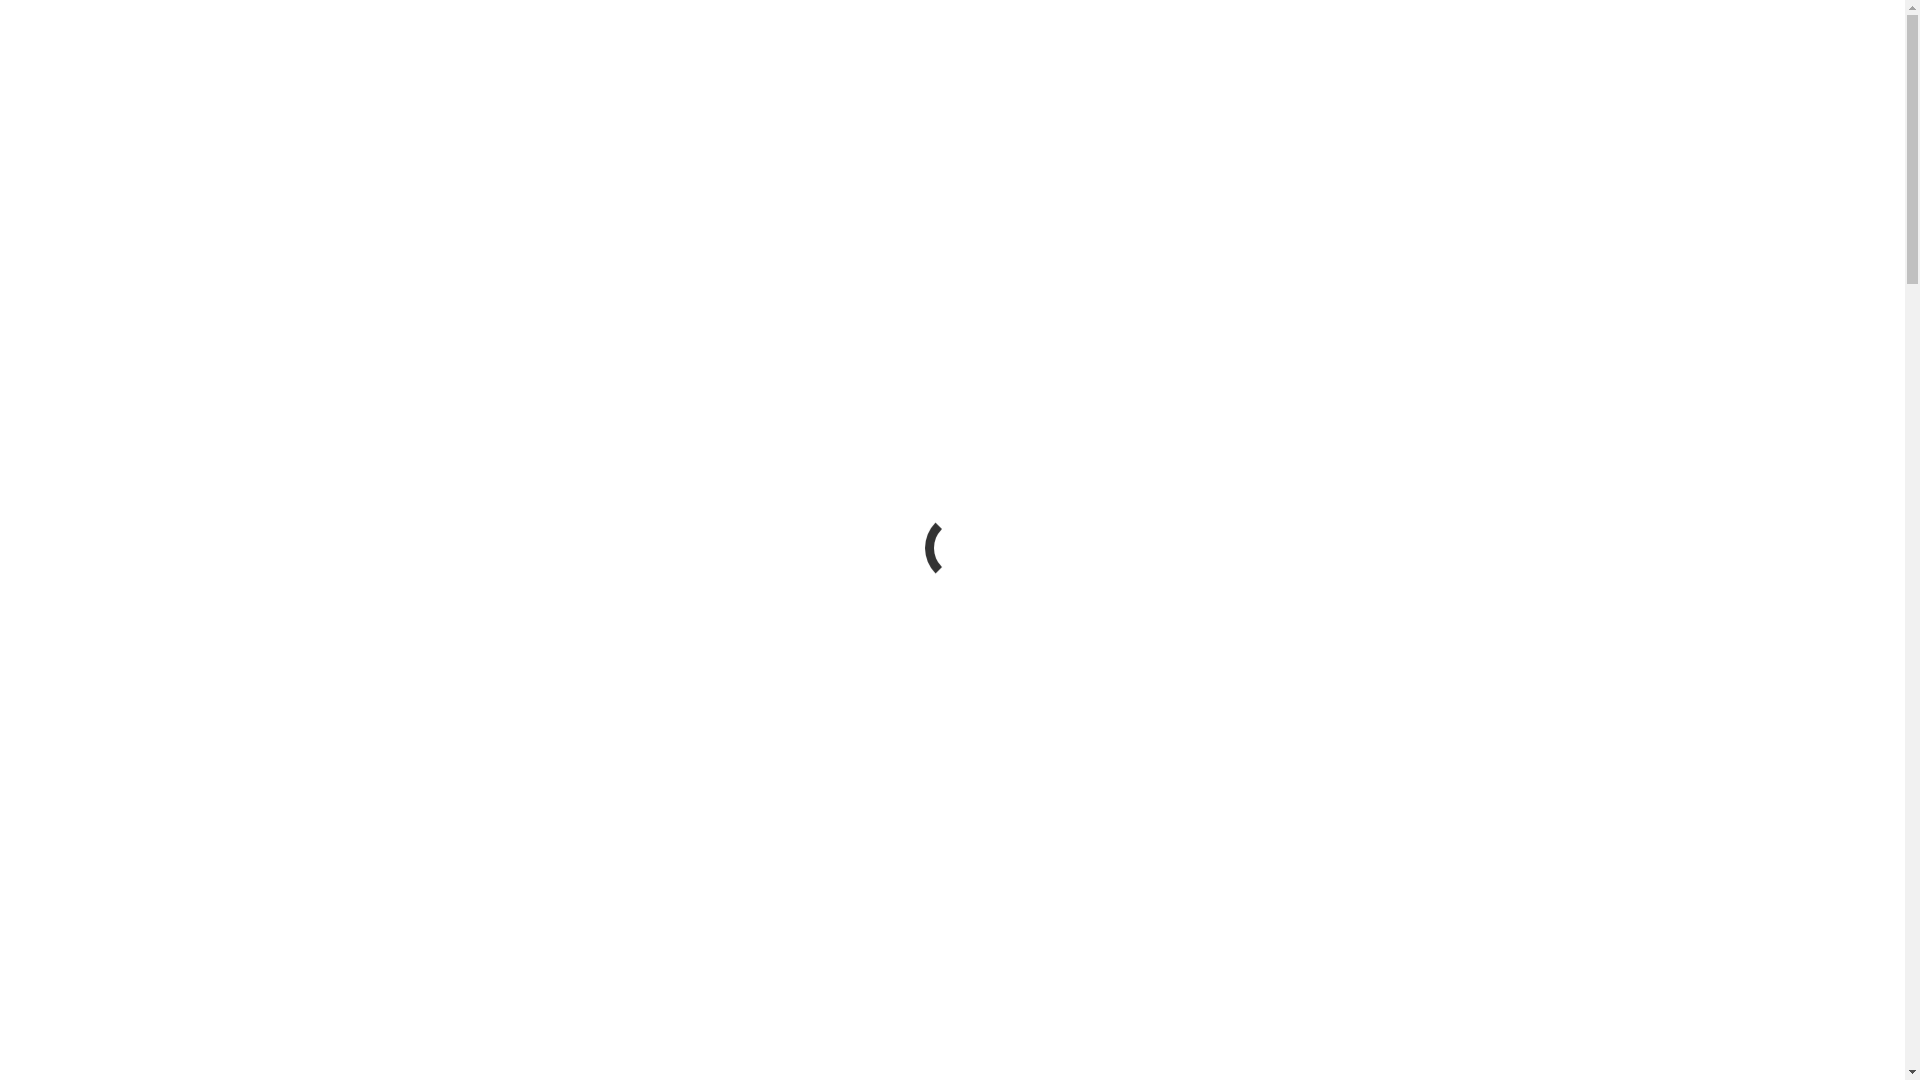  What do you see at coordinates (118, 748) in the screenshot?
I see `Referrals` at bounding box center [118, 748].